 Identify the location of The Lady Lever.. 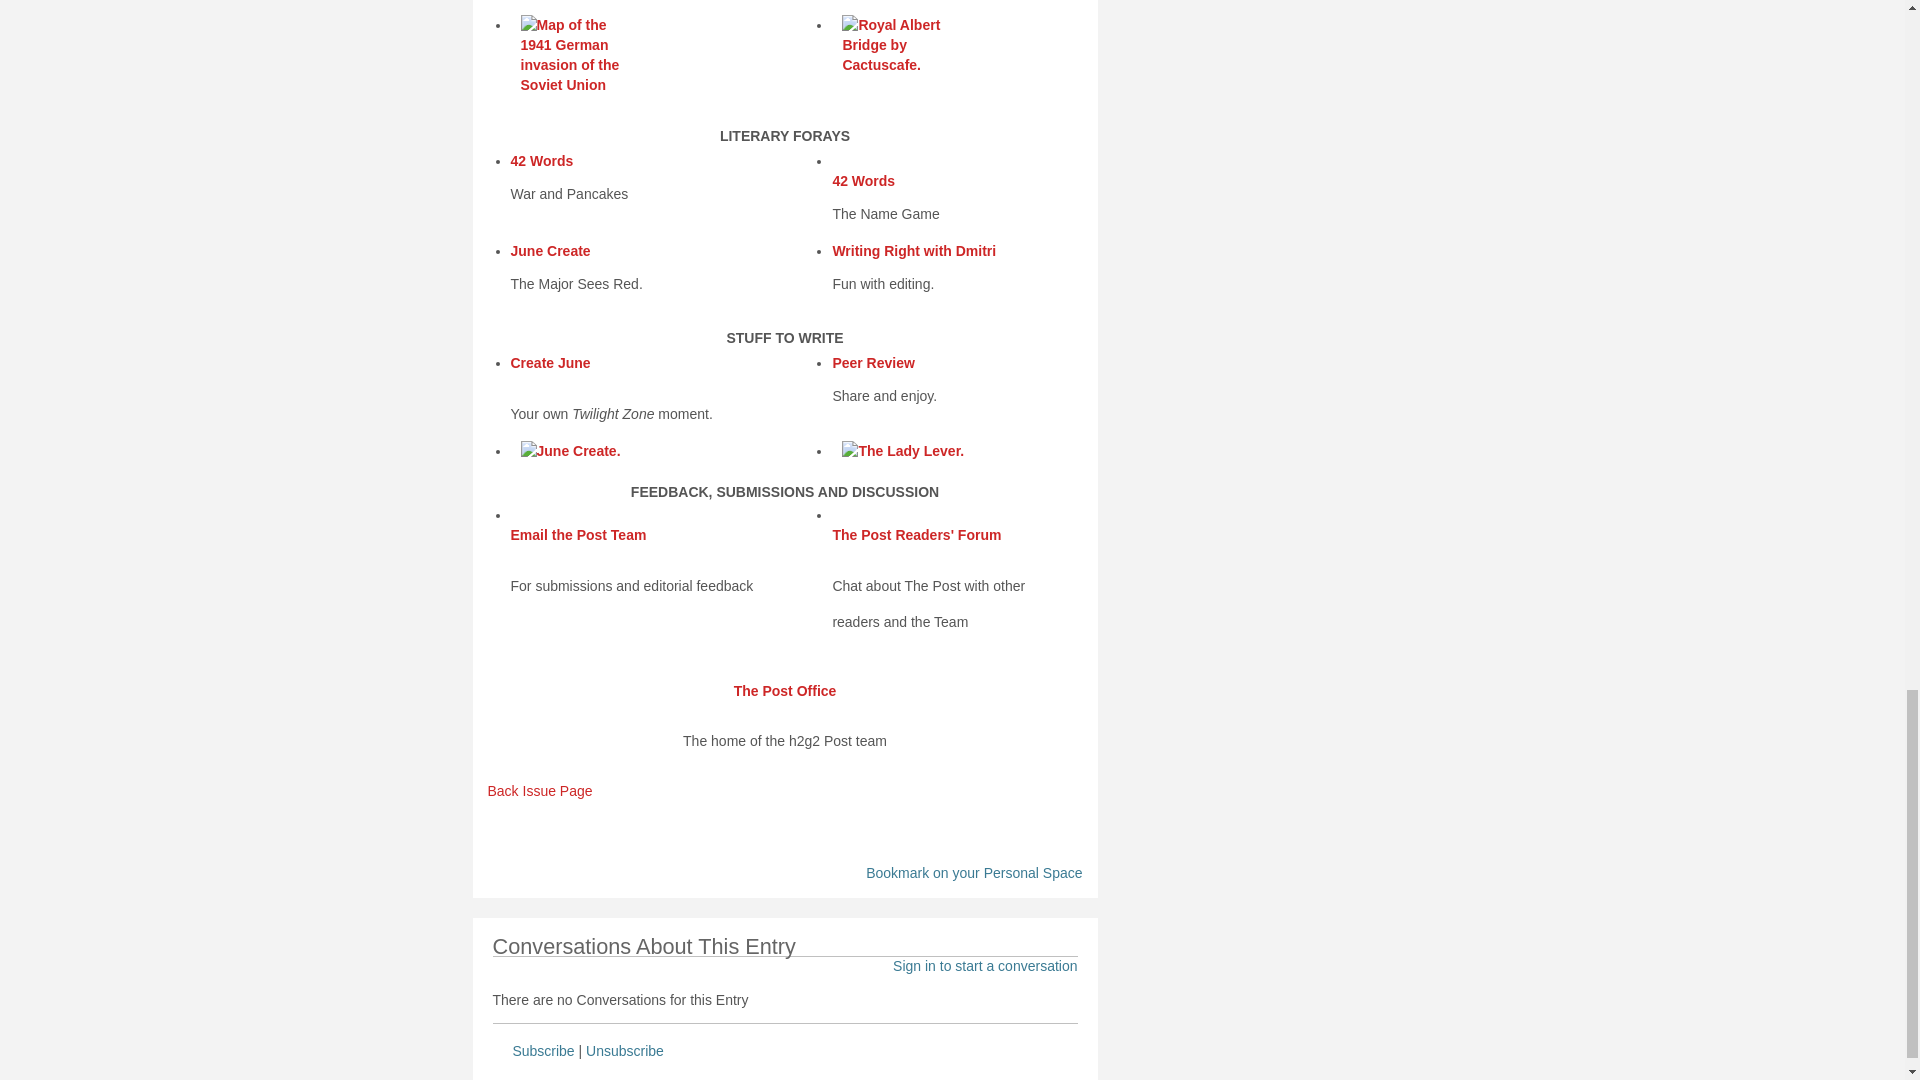
(912, 455).